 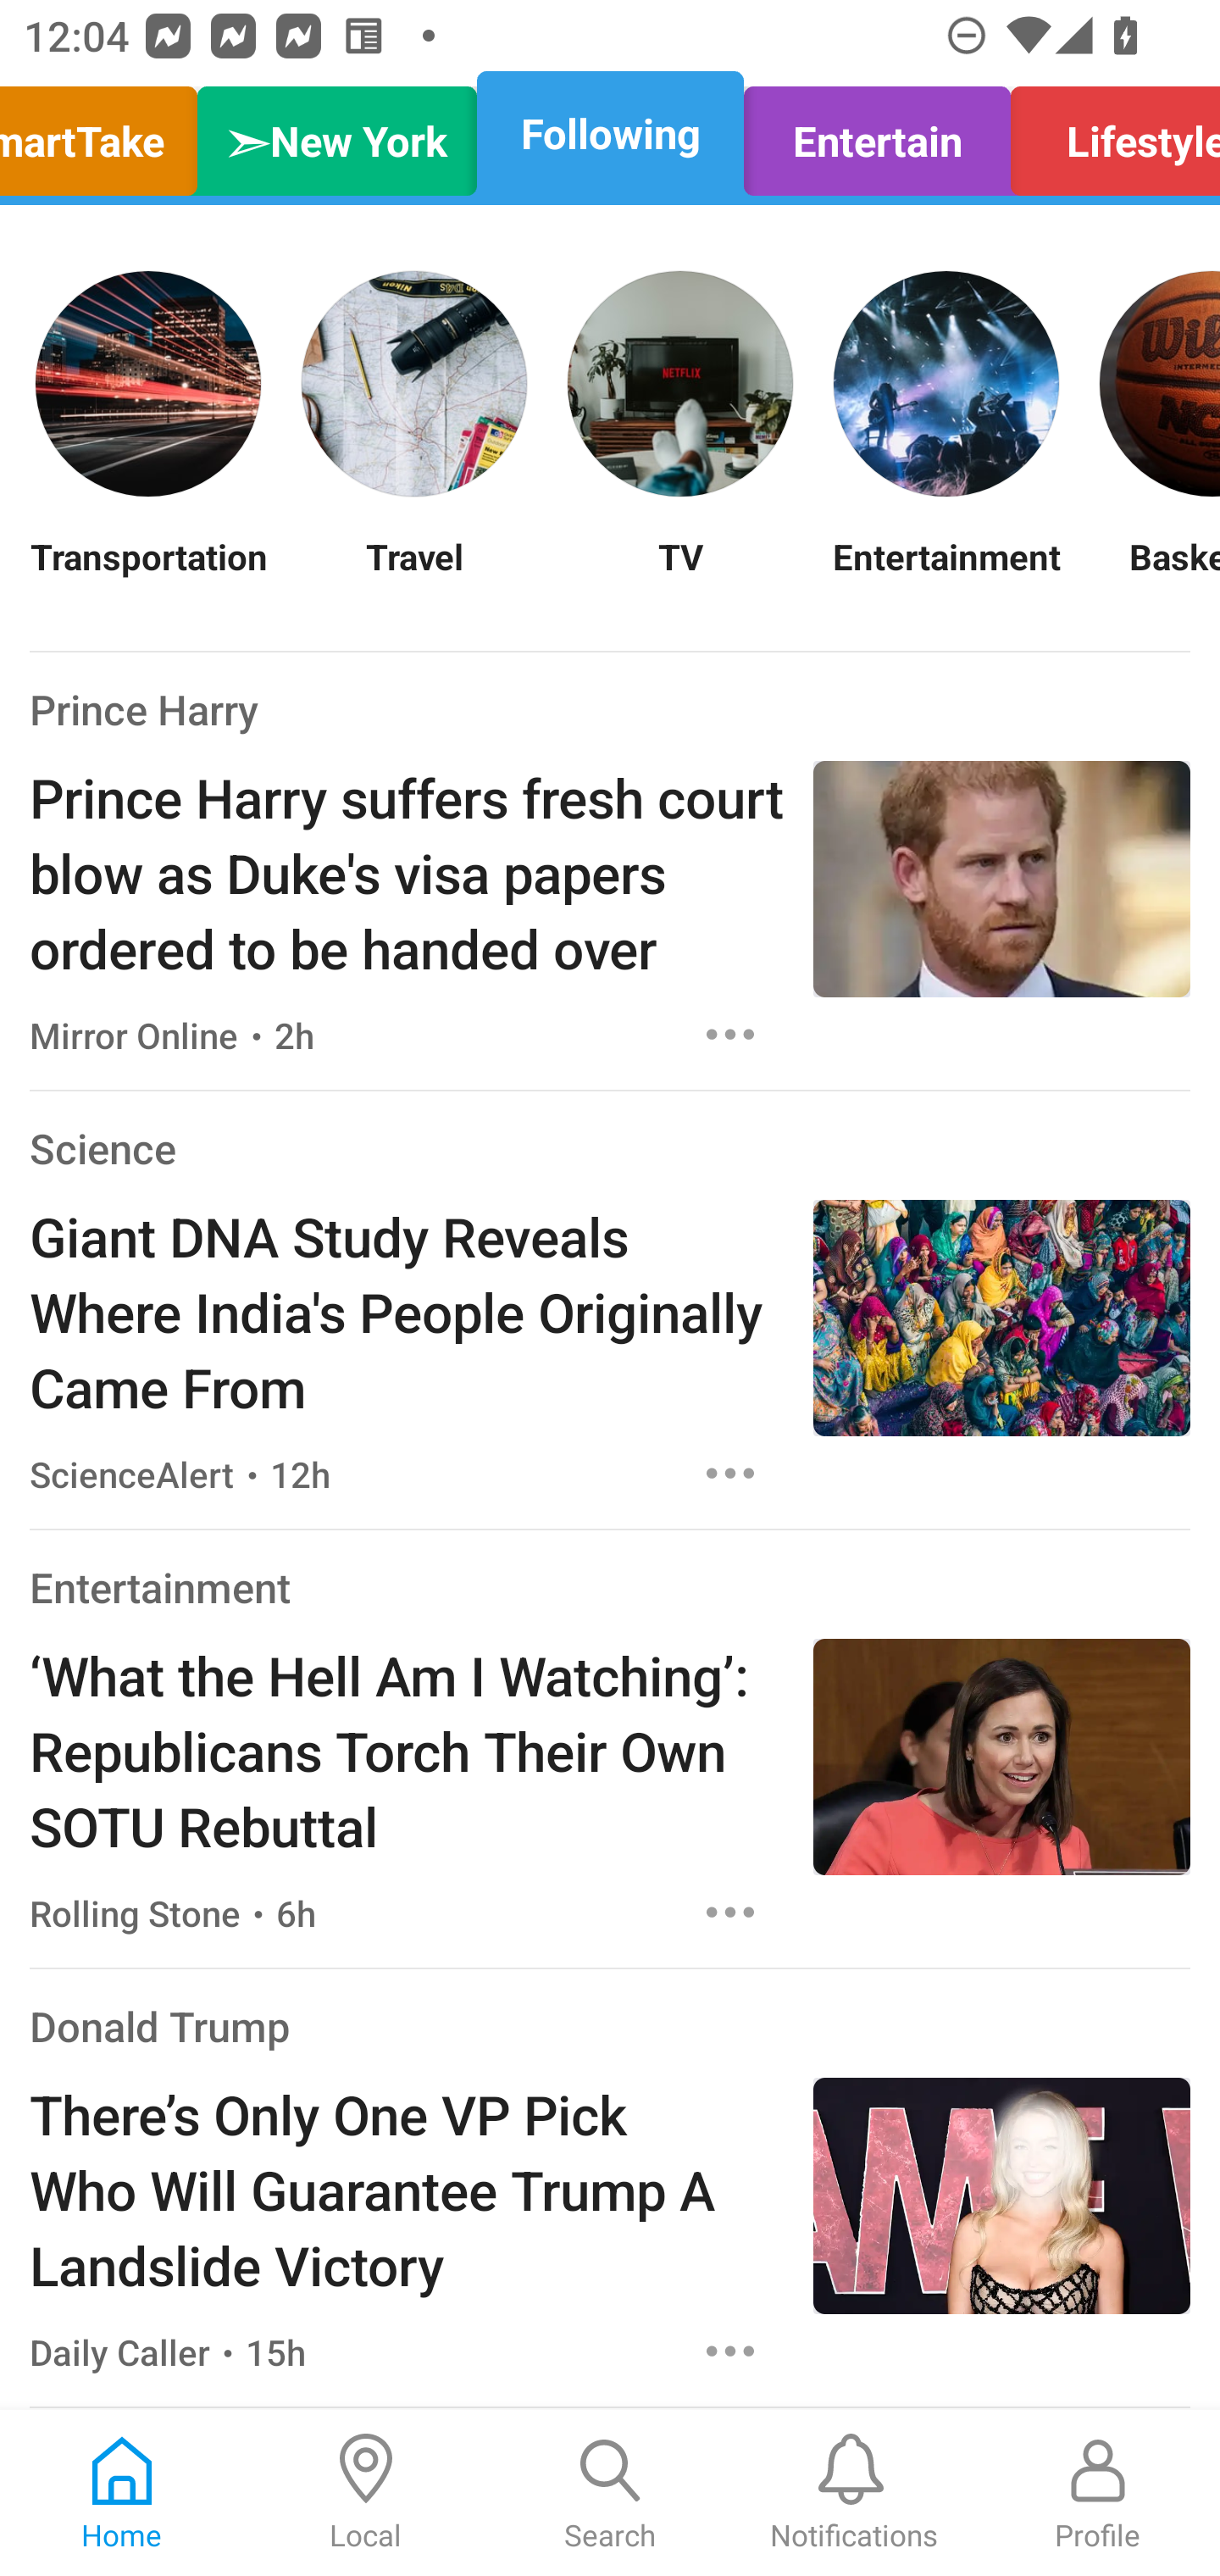 I want to click on Prince Harry, so click(x=144, y=708).